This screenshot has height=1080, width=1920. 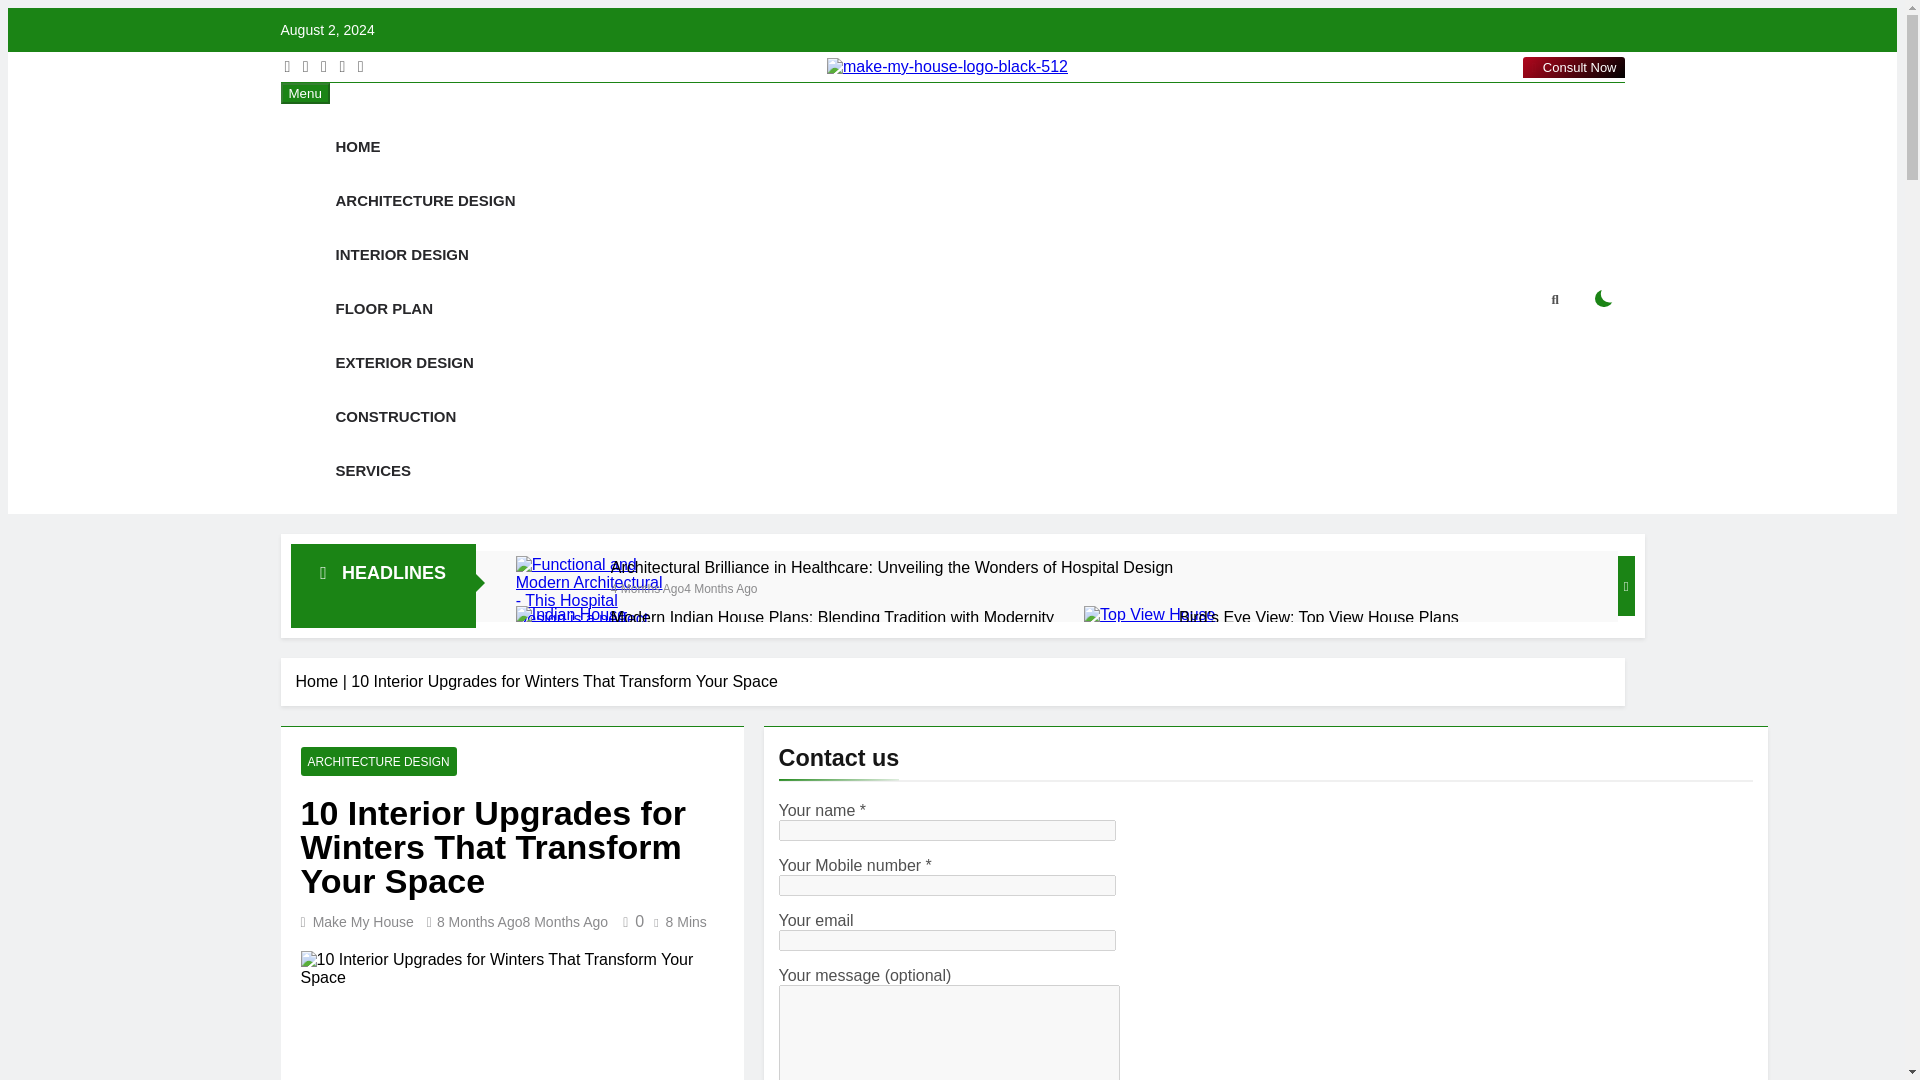 What do you see at coordinates (832, 618) in the screenshot?
I see `Modern Indian House Plans: Blending Tradition with Modernity` at bounding box center [832, 618].